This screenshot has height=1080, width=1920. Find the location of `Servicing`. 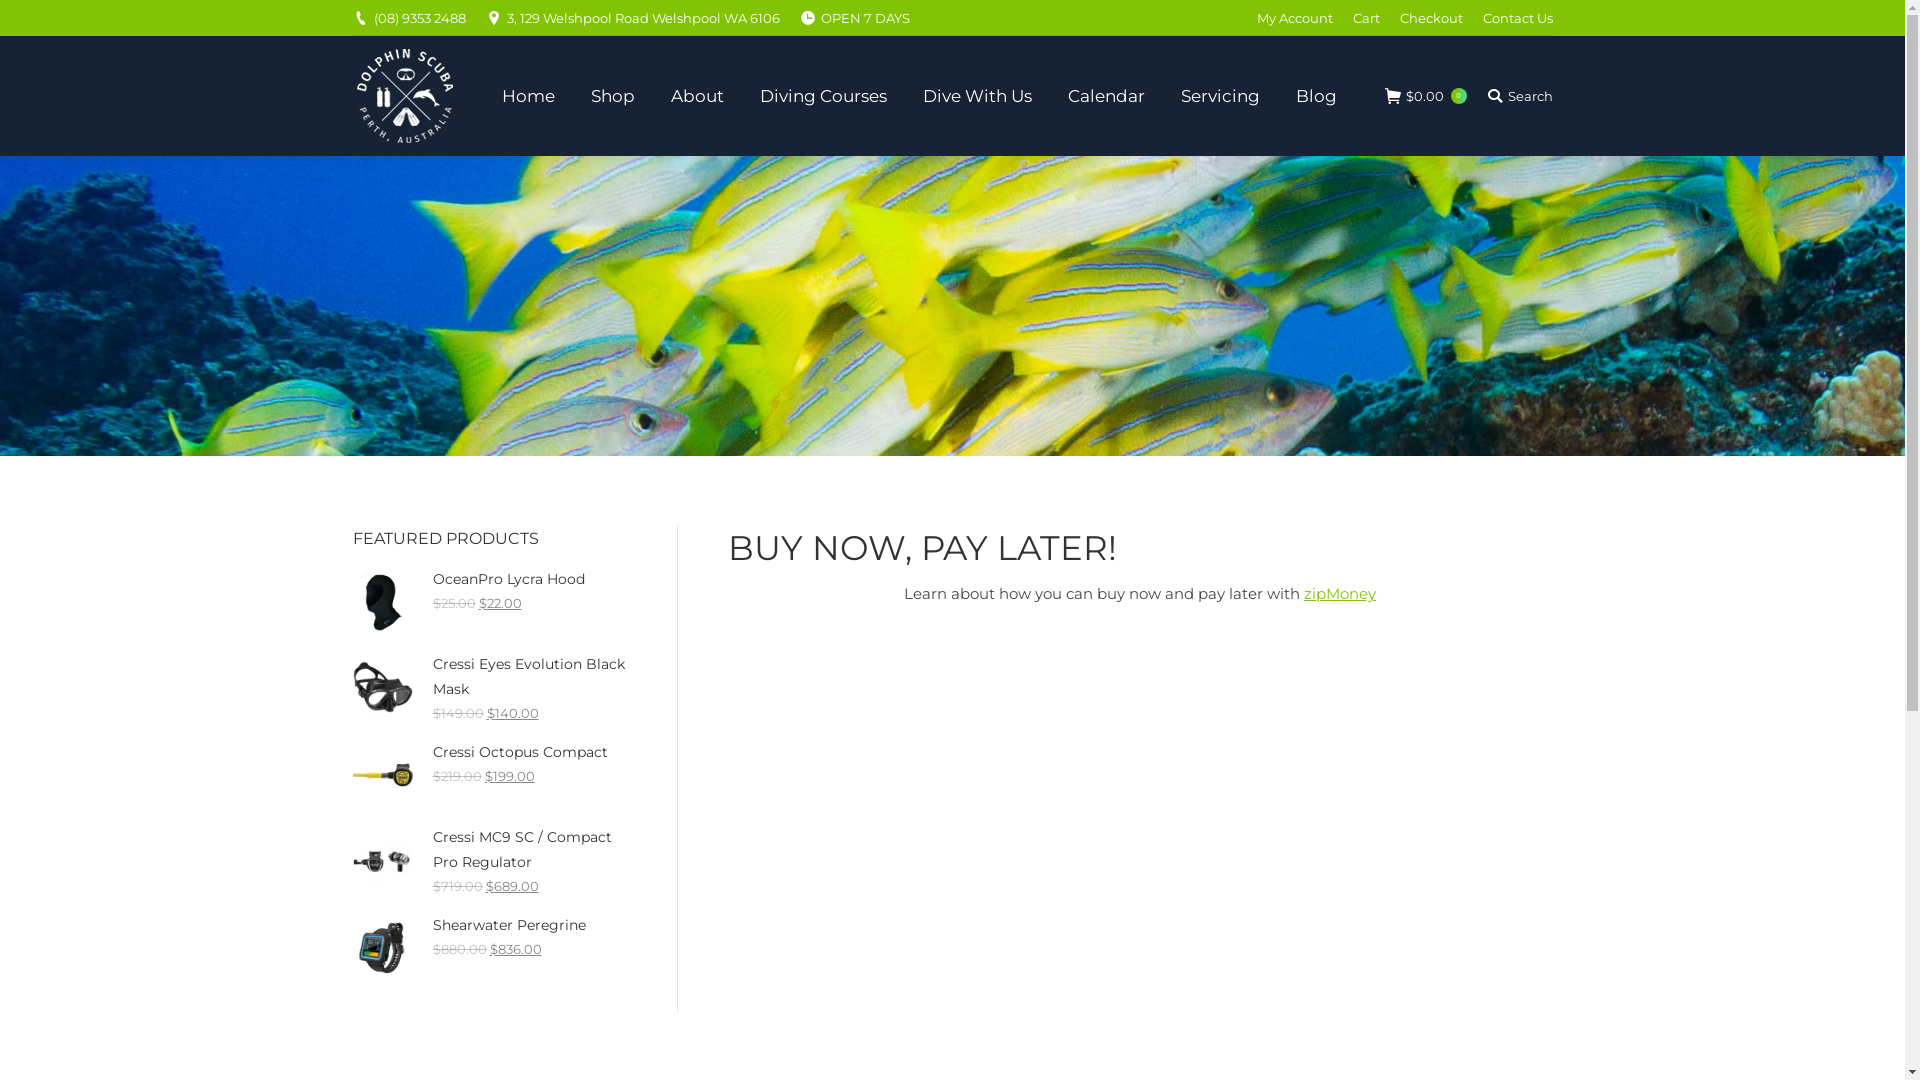

Servicing is located at coordinates (1220, 96).